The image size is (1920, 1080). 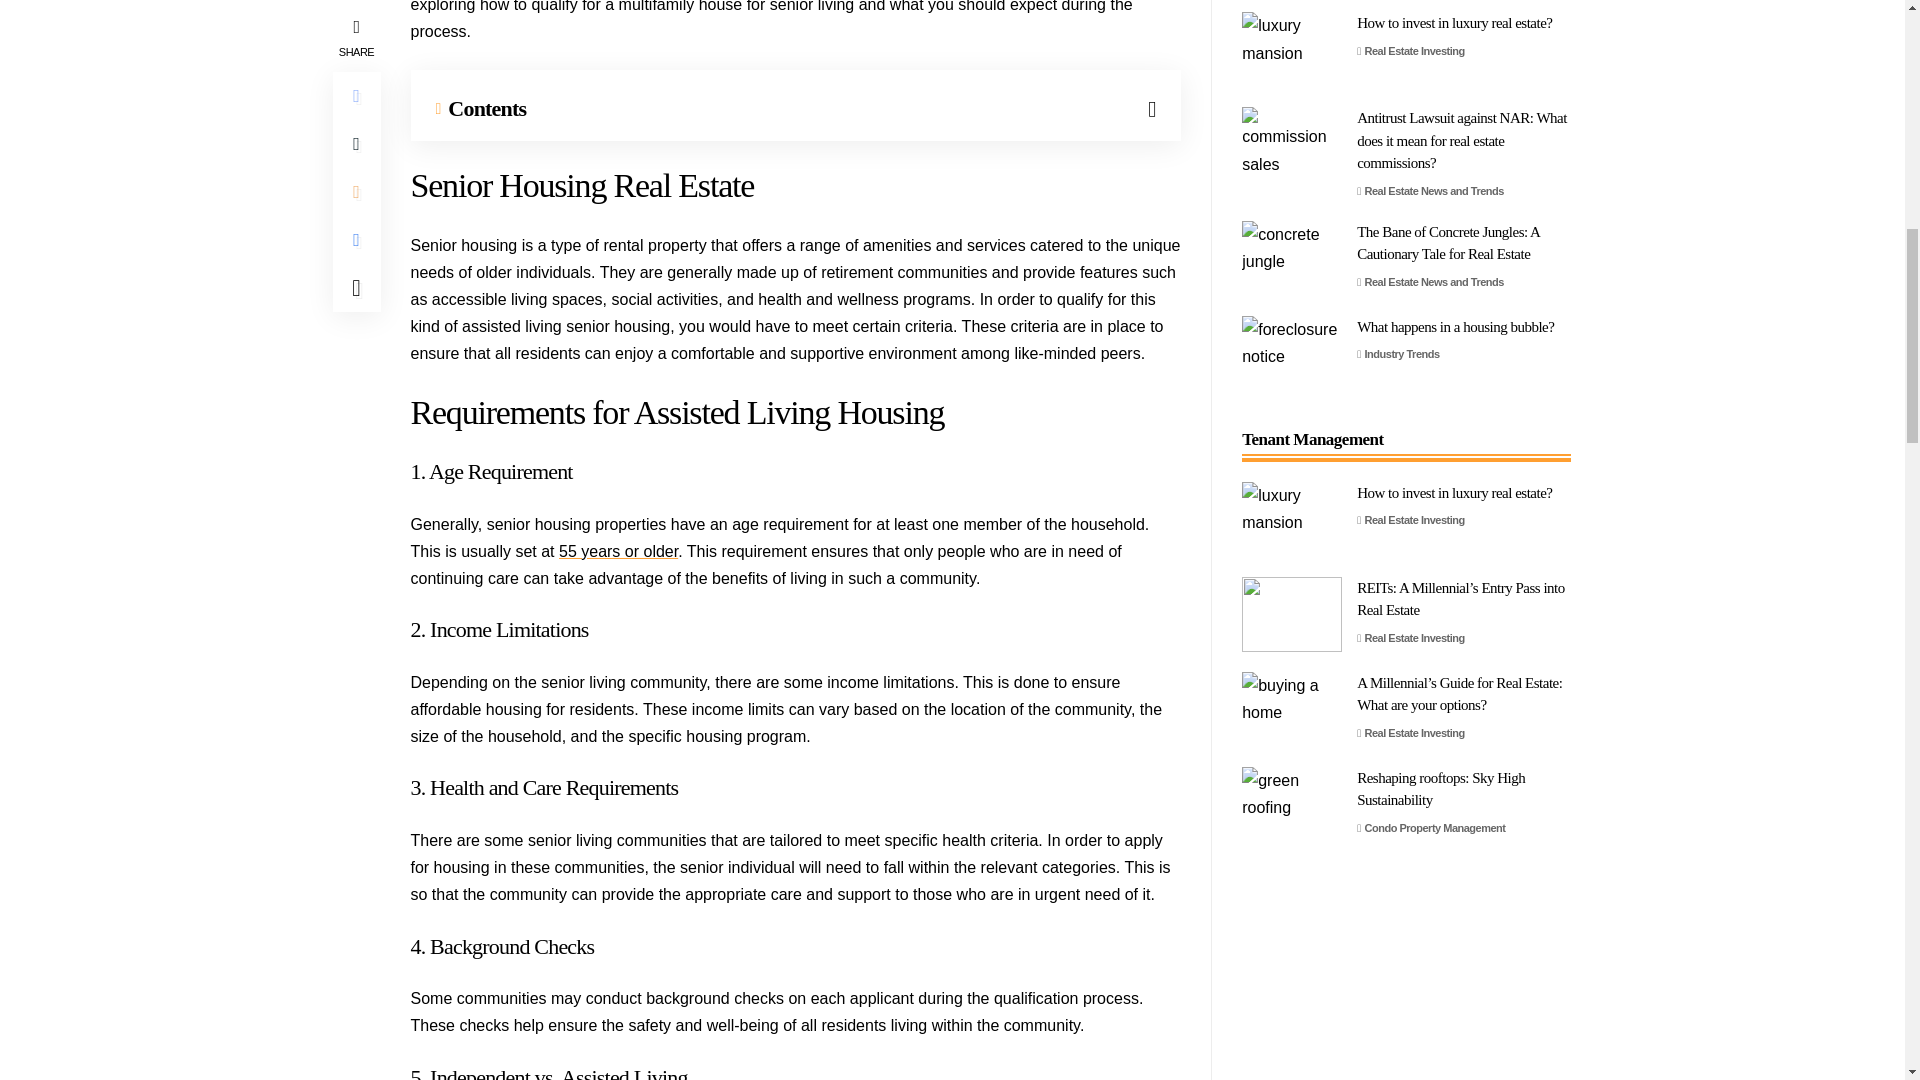 I want to click on What happens in a housing bubble?, so click(x=1292, y=223).